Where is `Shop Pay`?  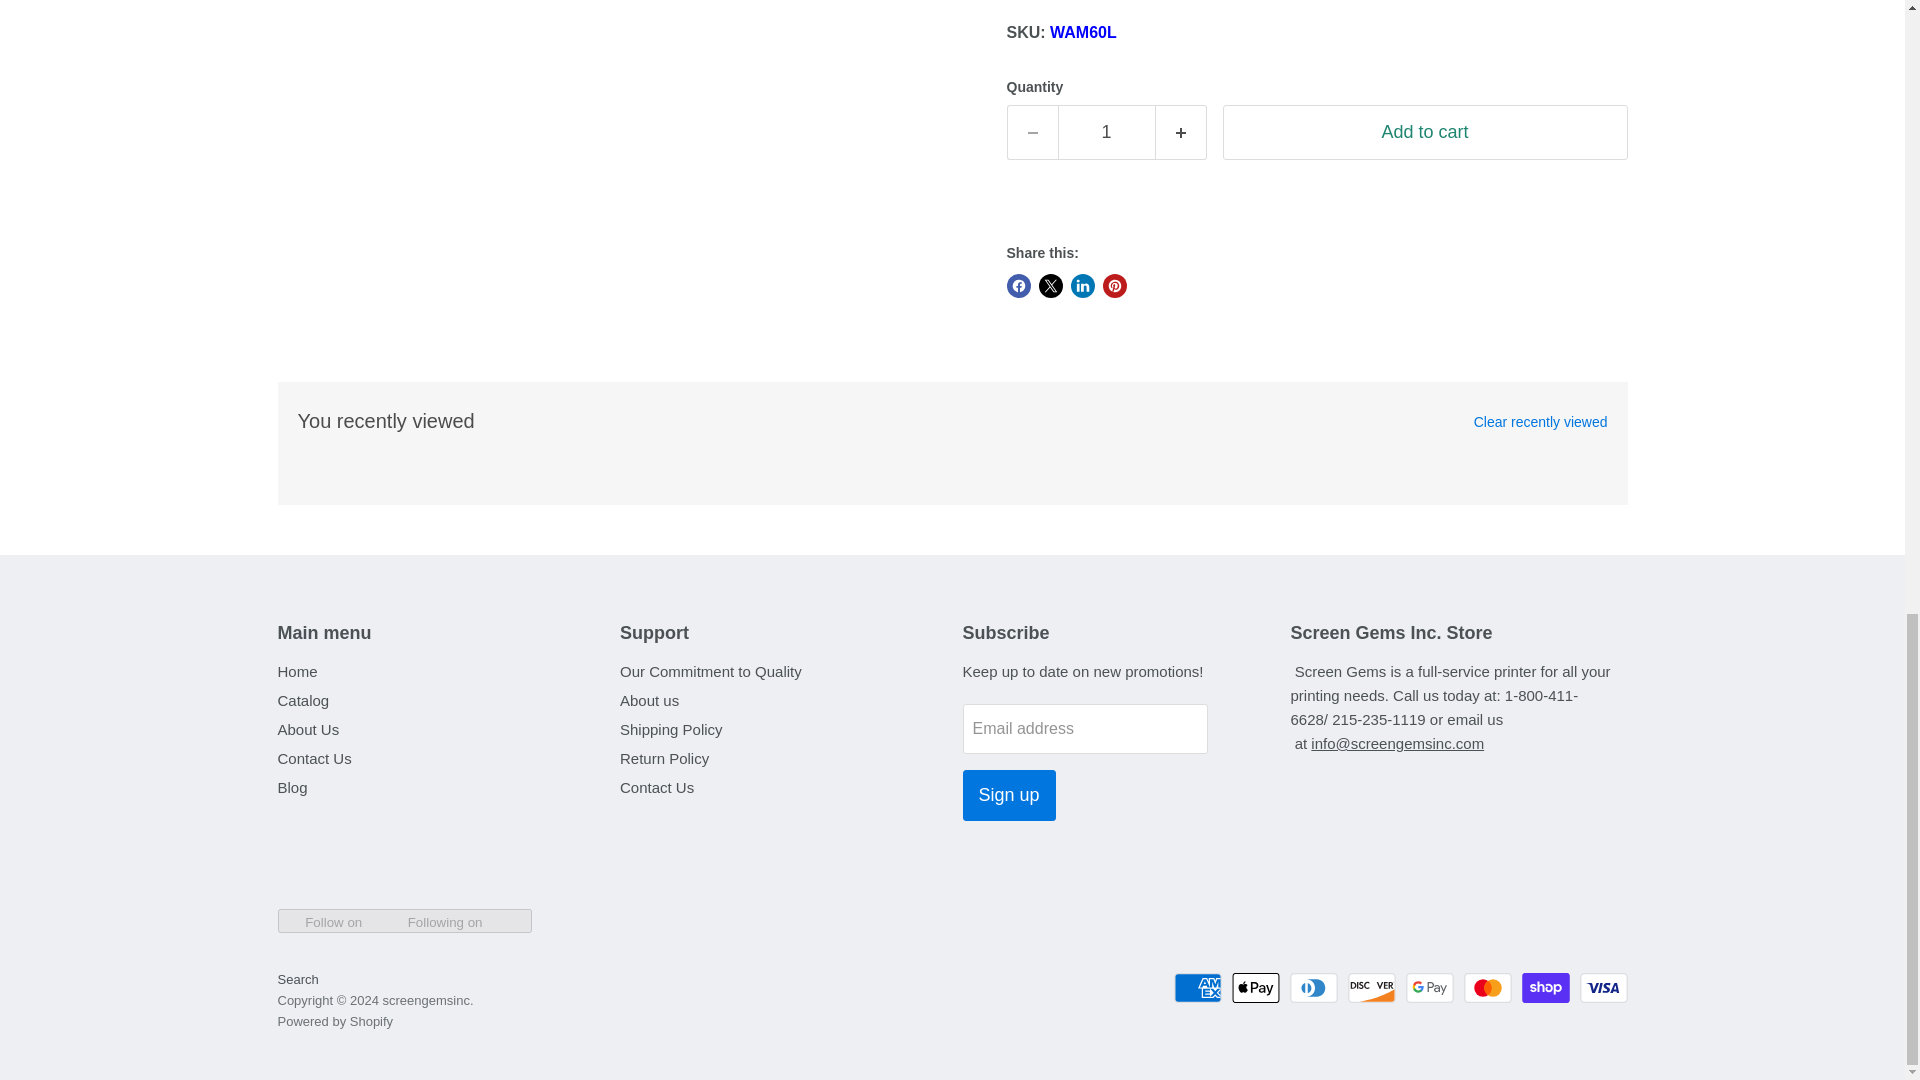
Shop Pay is located at coordinates (1546, 988).